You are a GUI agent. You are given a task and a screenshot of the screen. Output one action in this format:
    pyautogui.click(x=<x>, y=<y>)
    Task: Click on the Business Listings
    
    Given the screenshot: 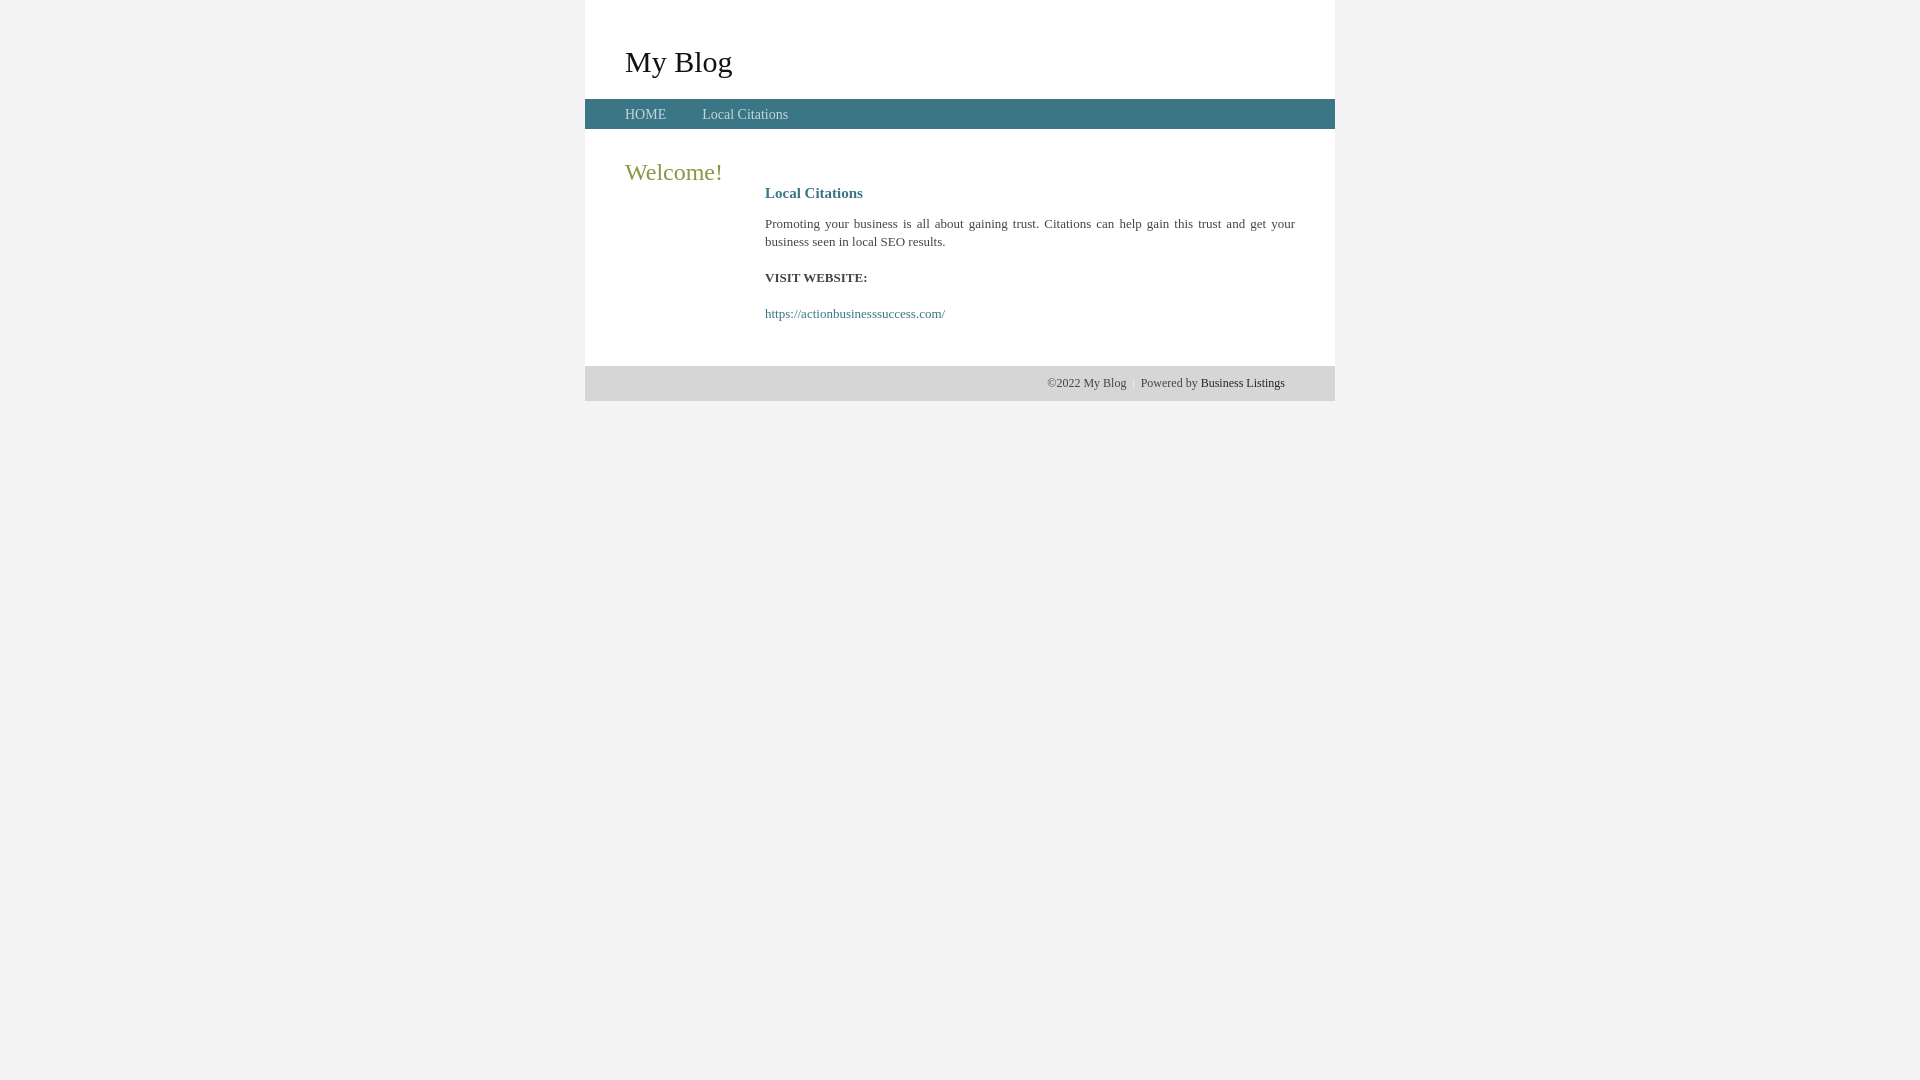 What is the action you would take?
    pyautogui.click(x=1243, y=383)
    